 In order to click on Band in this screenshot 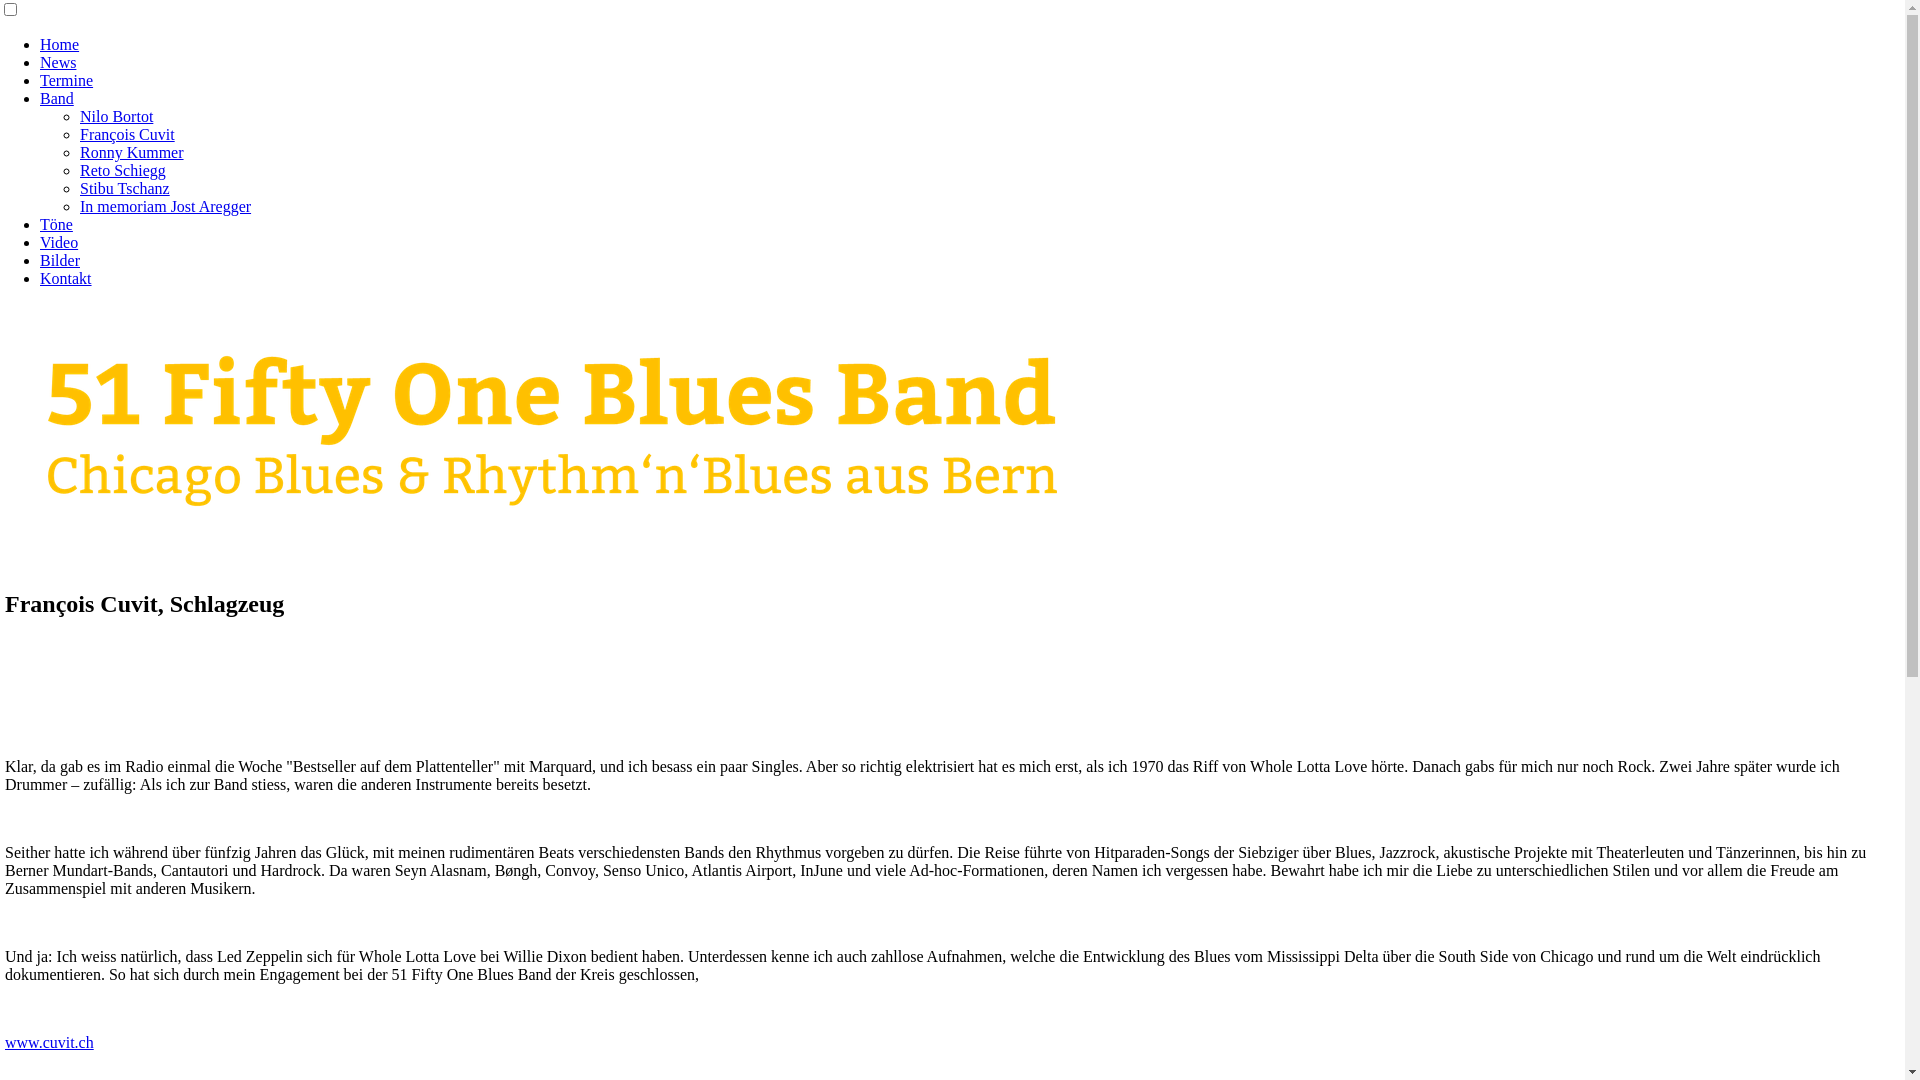, I will do `click(57, 98)`.